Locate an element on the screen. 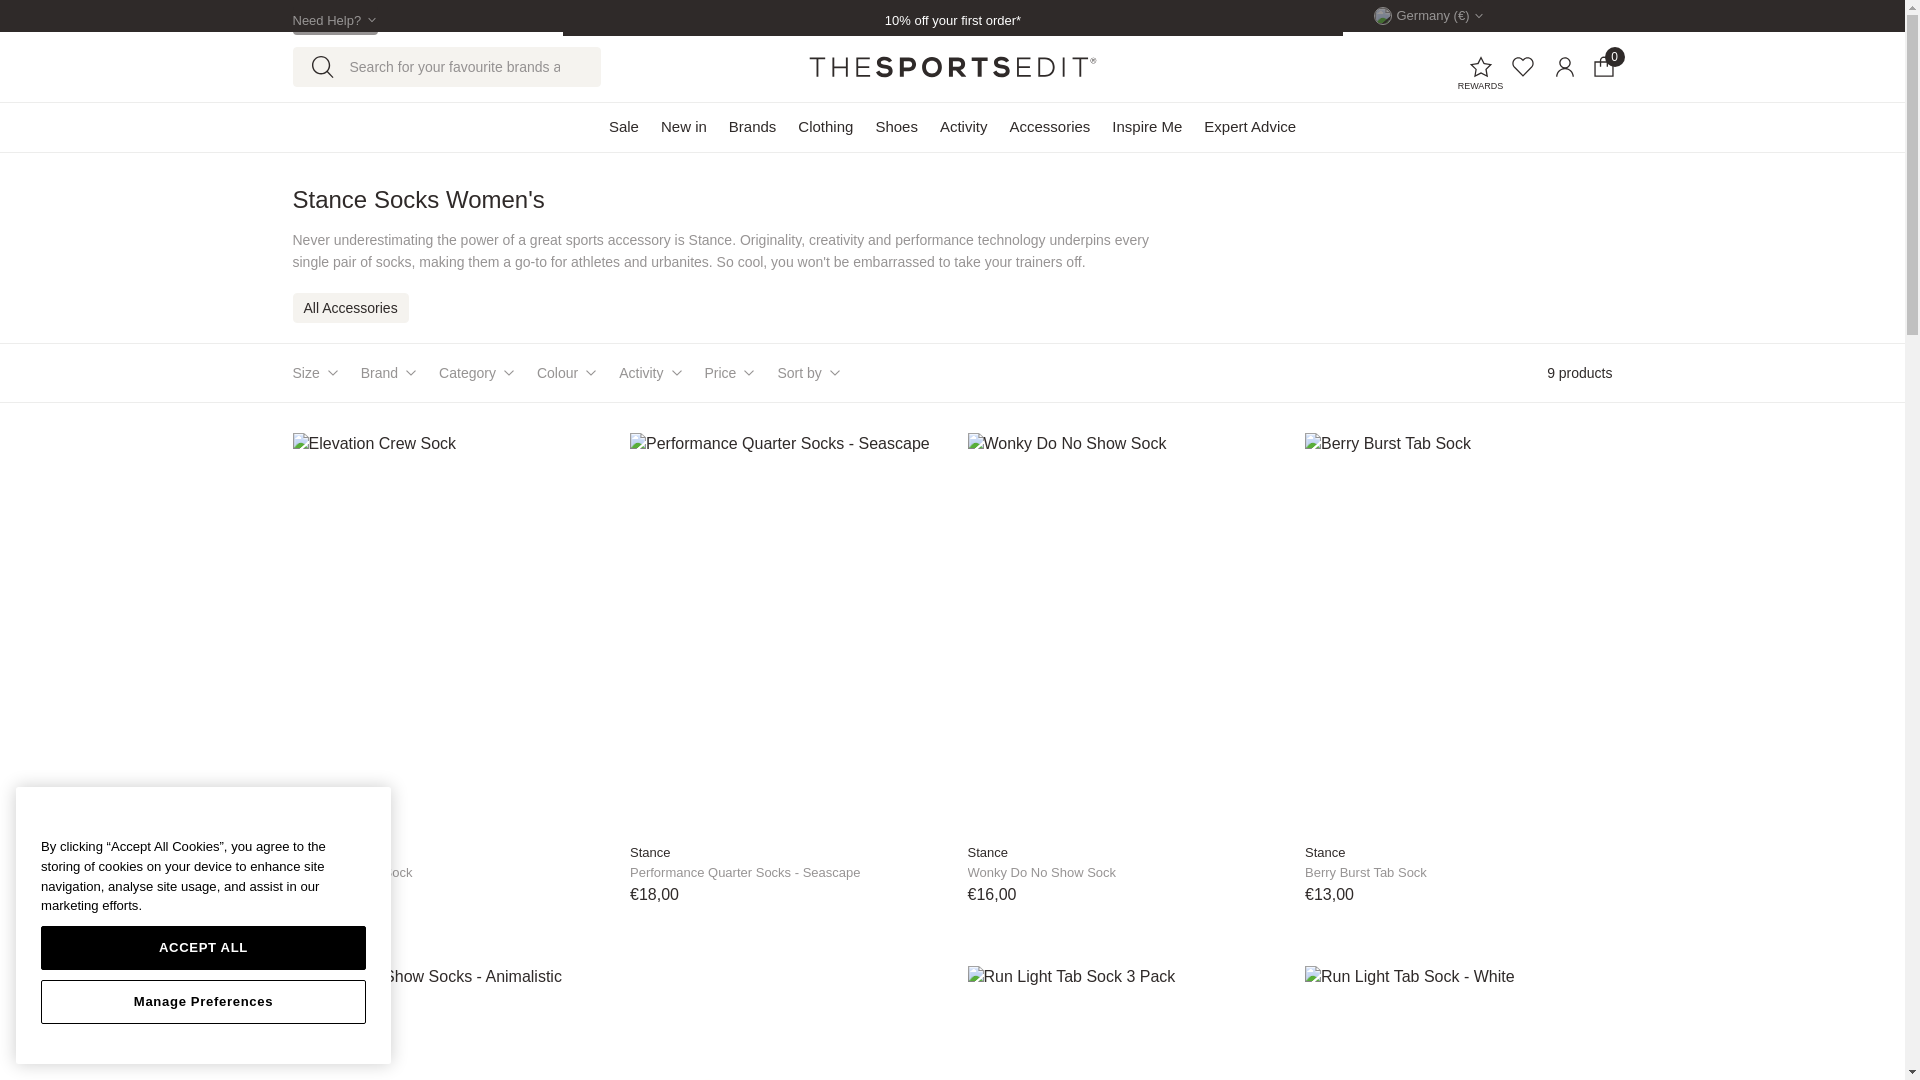  Skip to content is located at coordinates (30, 10).